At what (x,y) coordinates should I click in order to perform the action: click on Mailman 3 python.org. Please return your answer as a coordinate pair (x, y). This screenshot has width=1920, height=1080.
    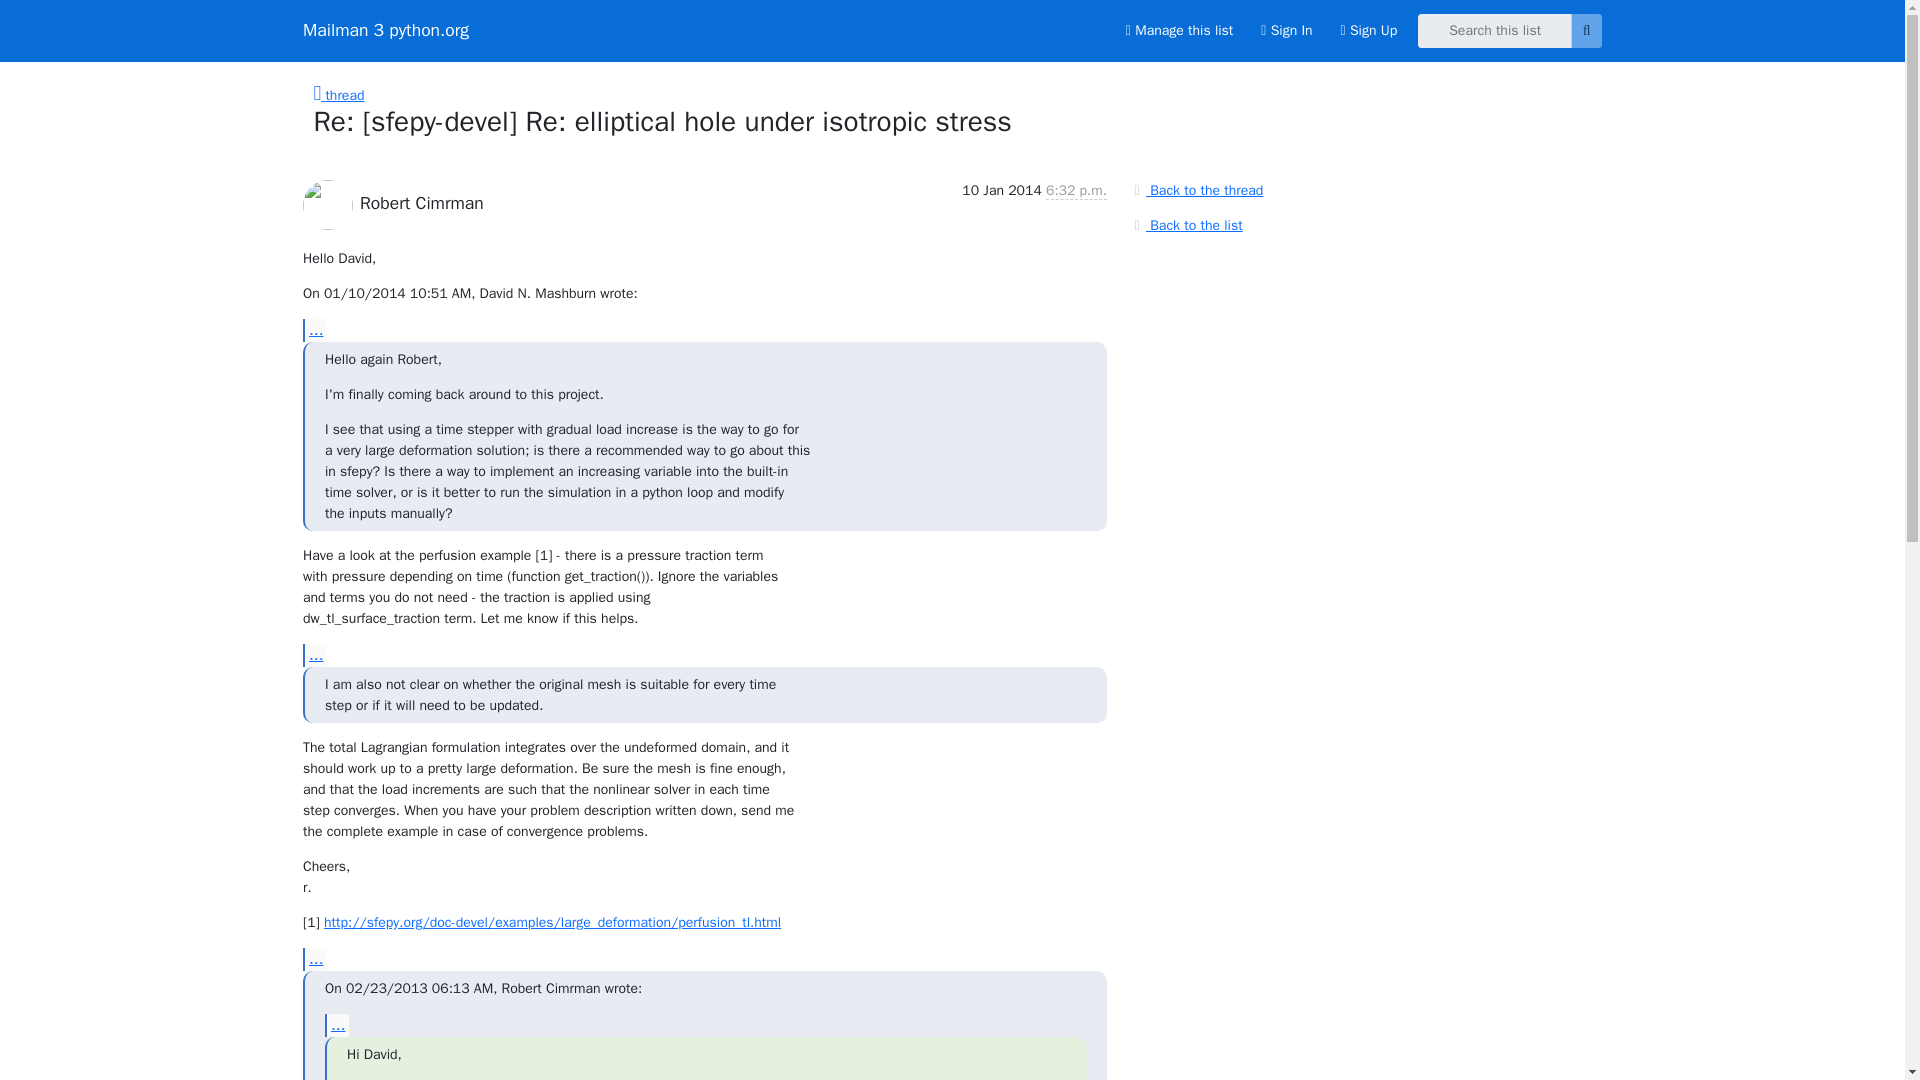
    Looking at the image, I should click on (386, 30).